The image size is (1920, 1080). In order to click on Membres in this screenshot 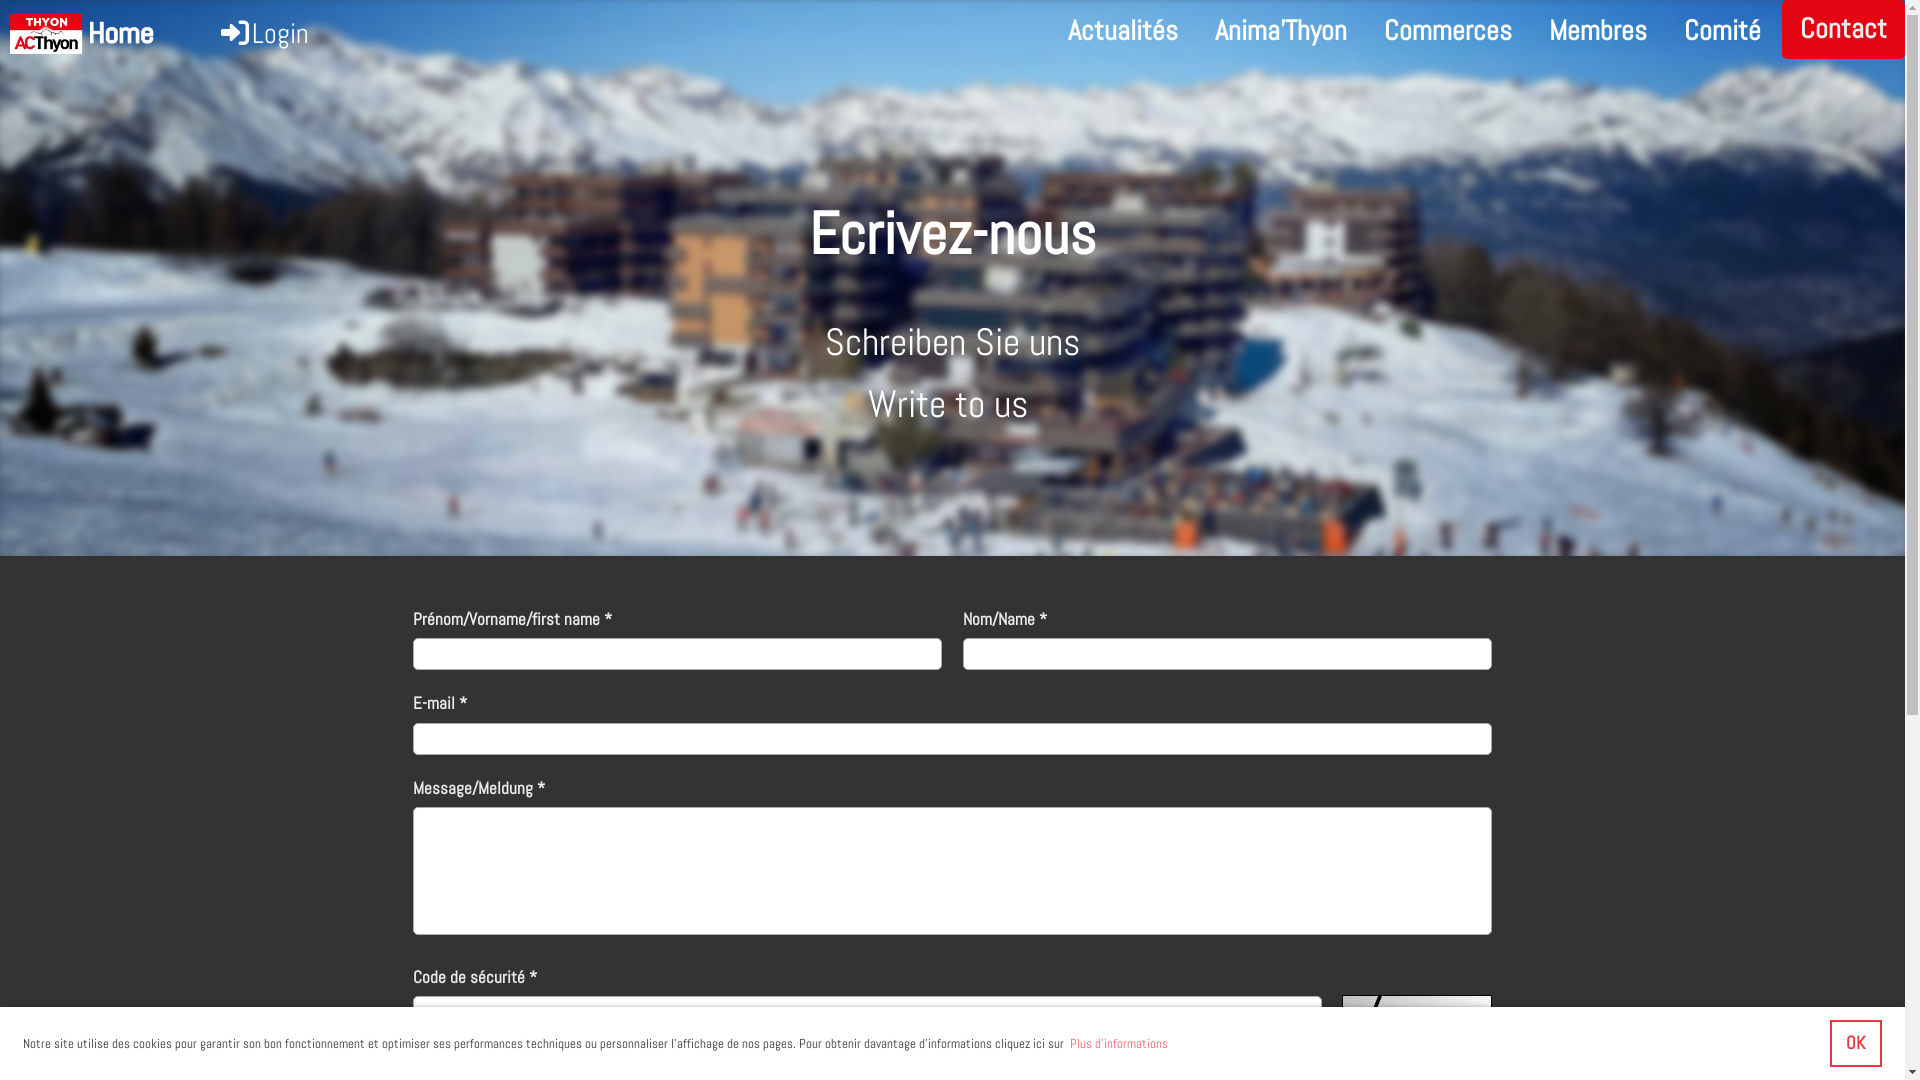, I will do `click(1598, 32)`.